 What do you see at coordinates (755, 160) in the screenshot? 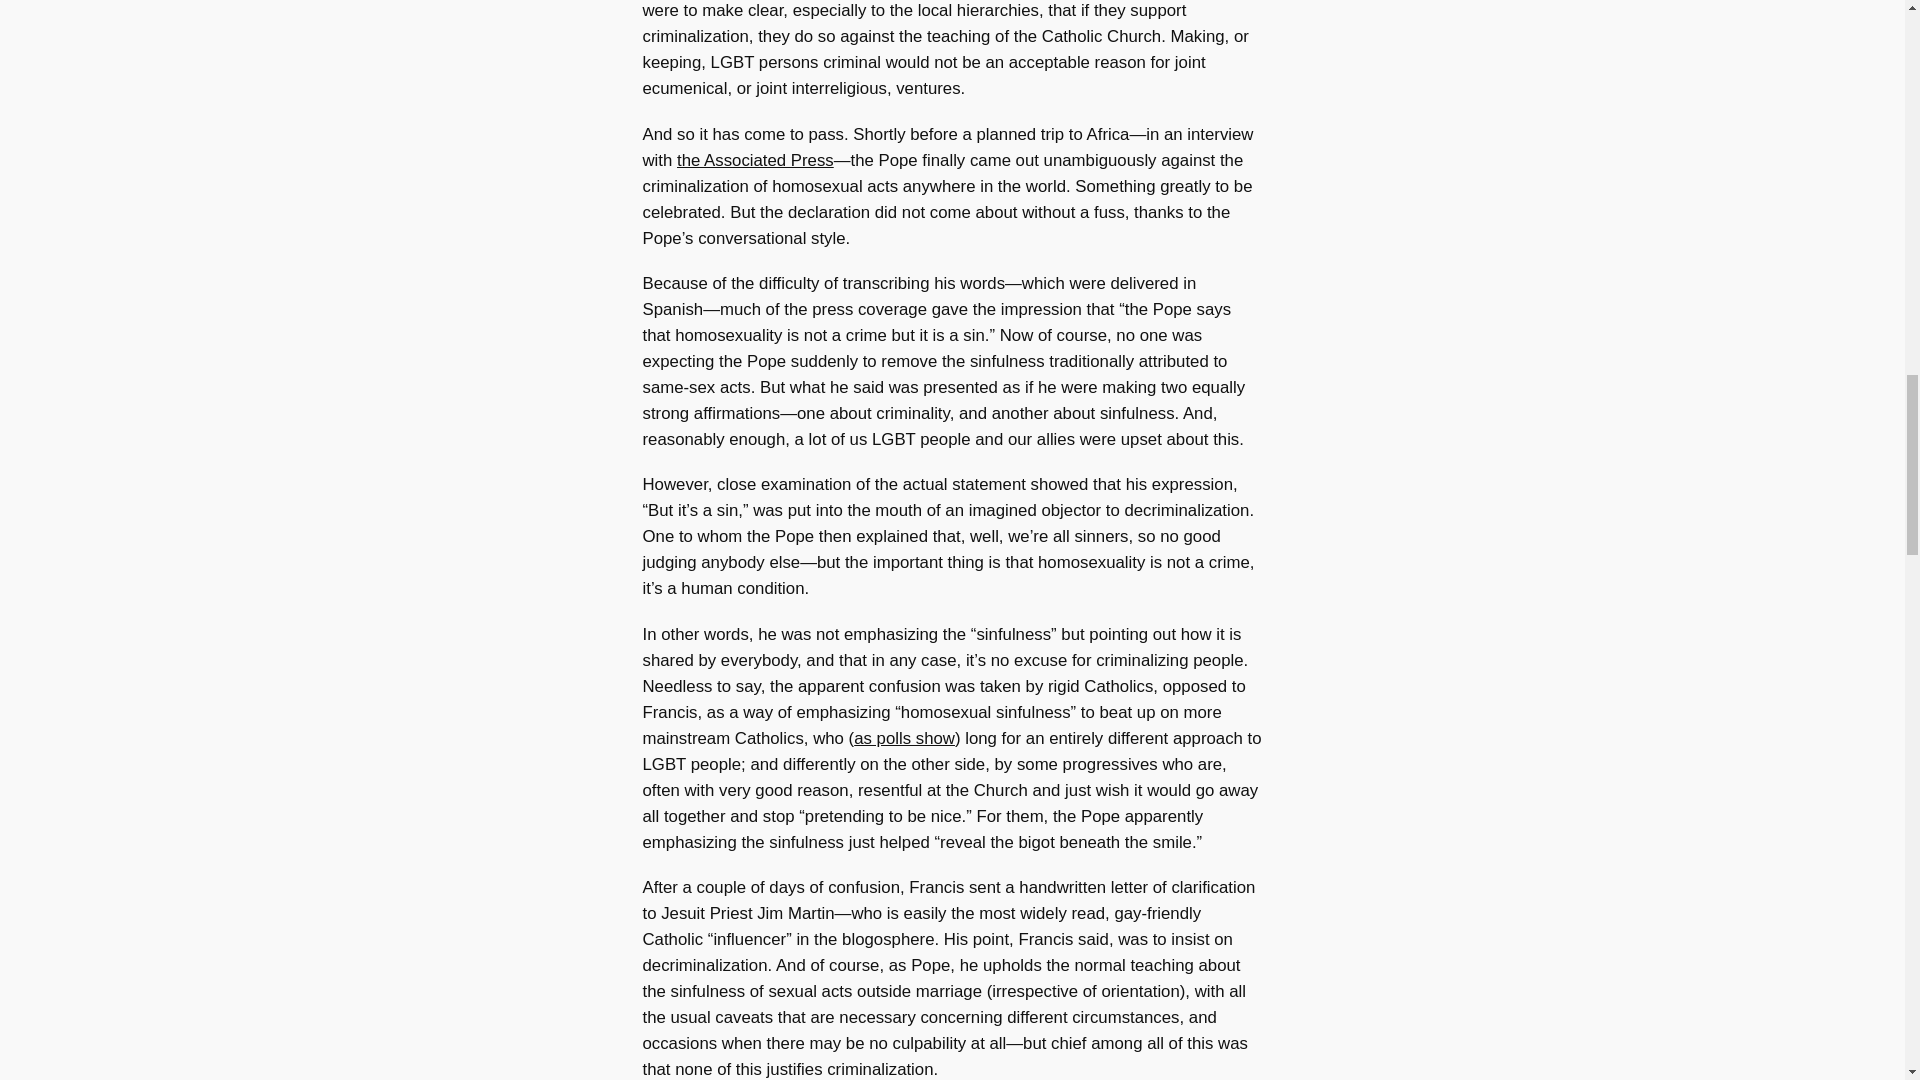
I see `the Associated Press` at bounding box center [755, 160].